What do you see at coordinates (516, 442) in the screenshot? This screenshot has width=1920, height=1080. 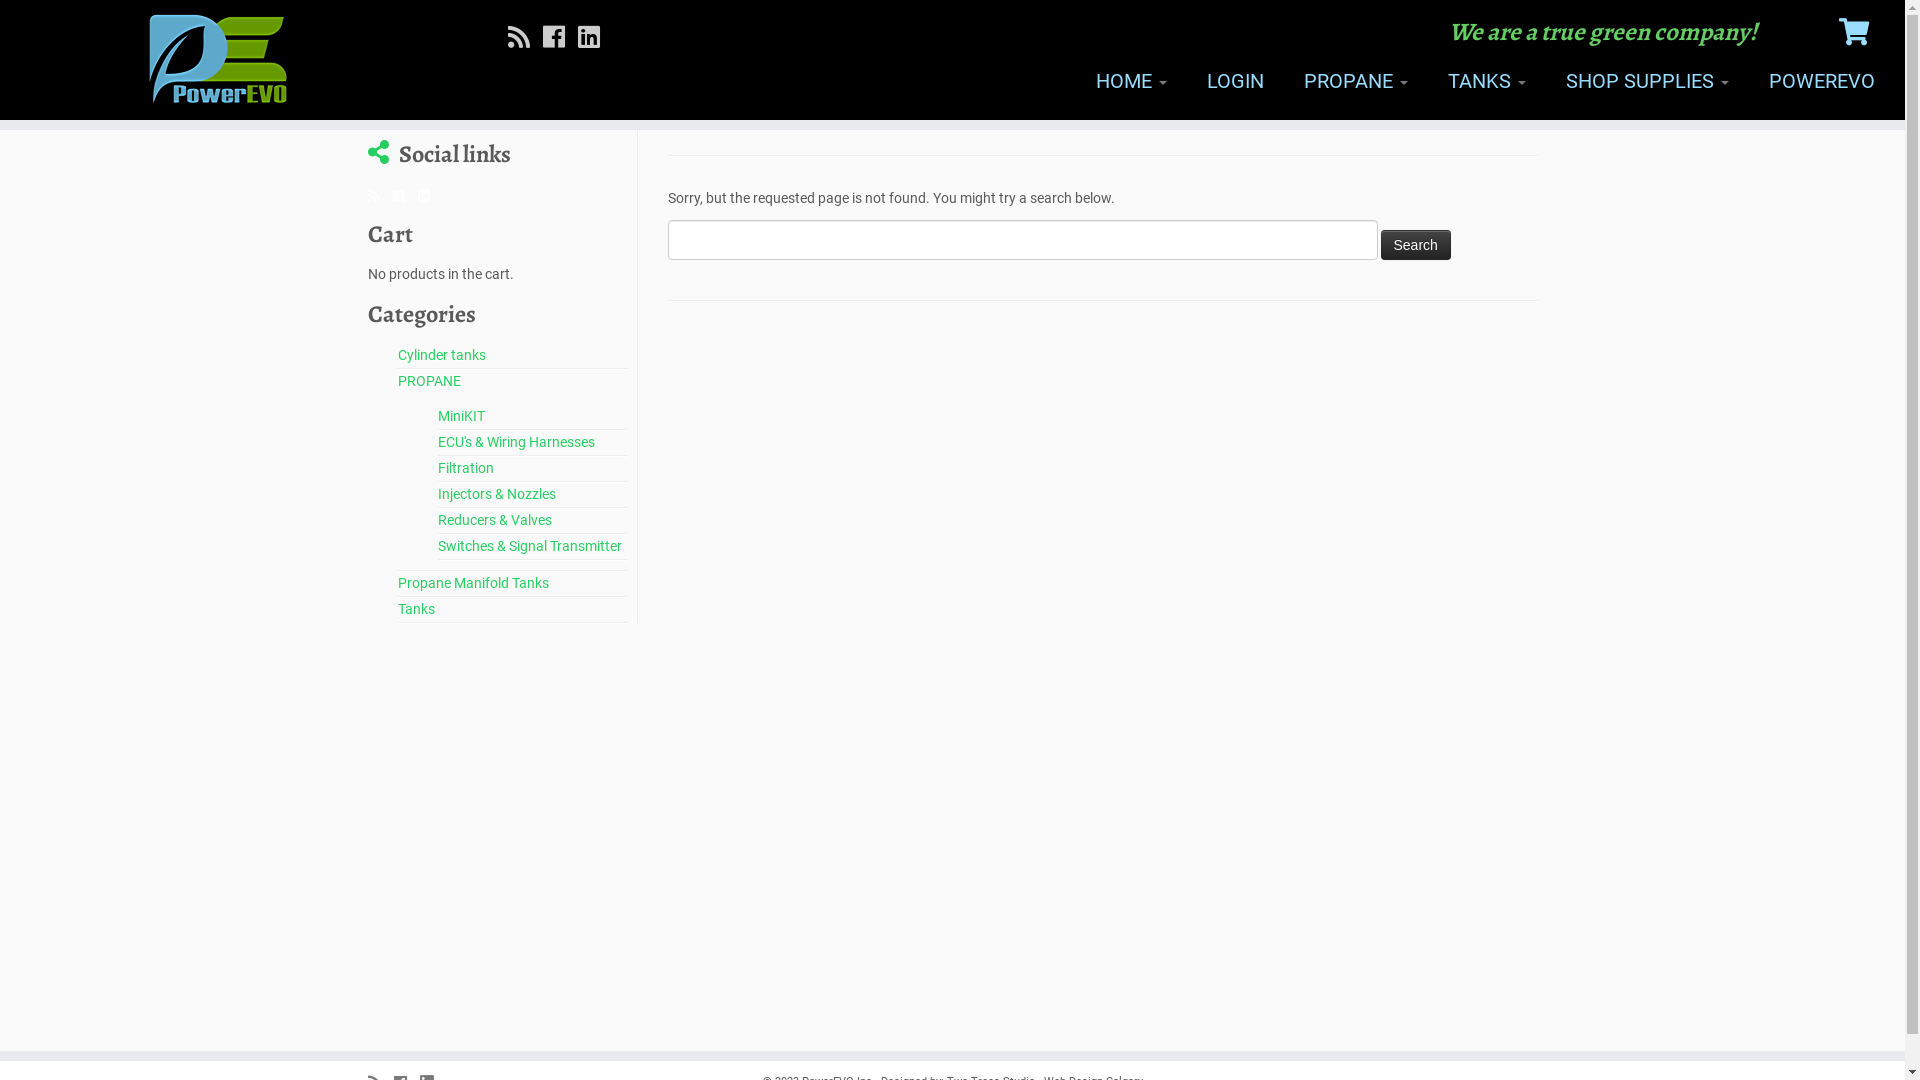 I see `ECU's & Wiring Harnesses` at bounding box center [516, 442].